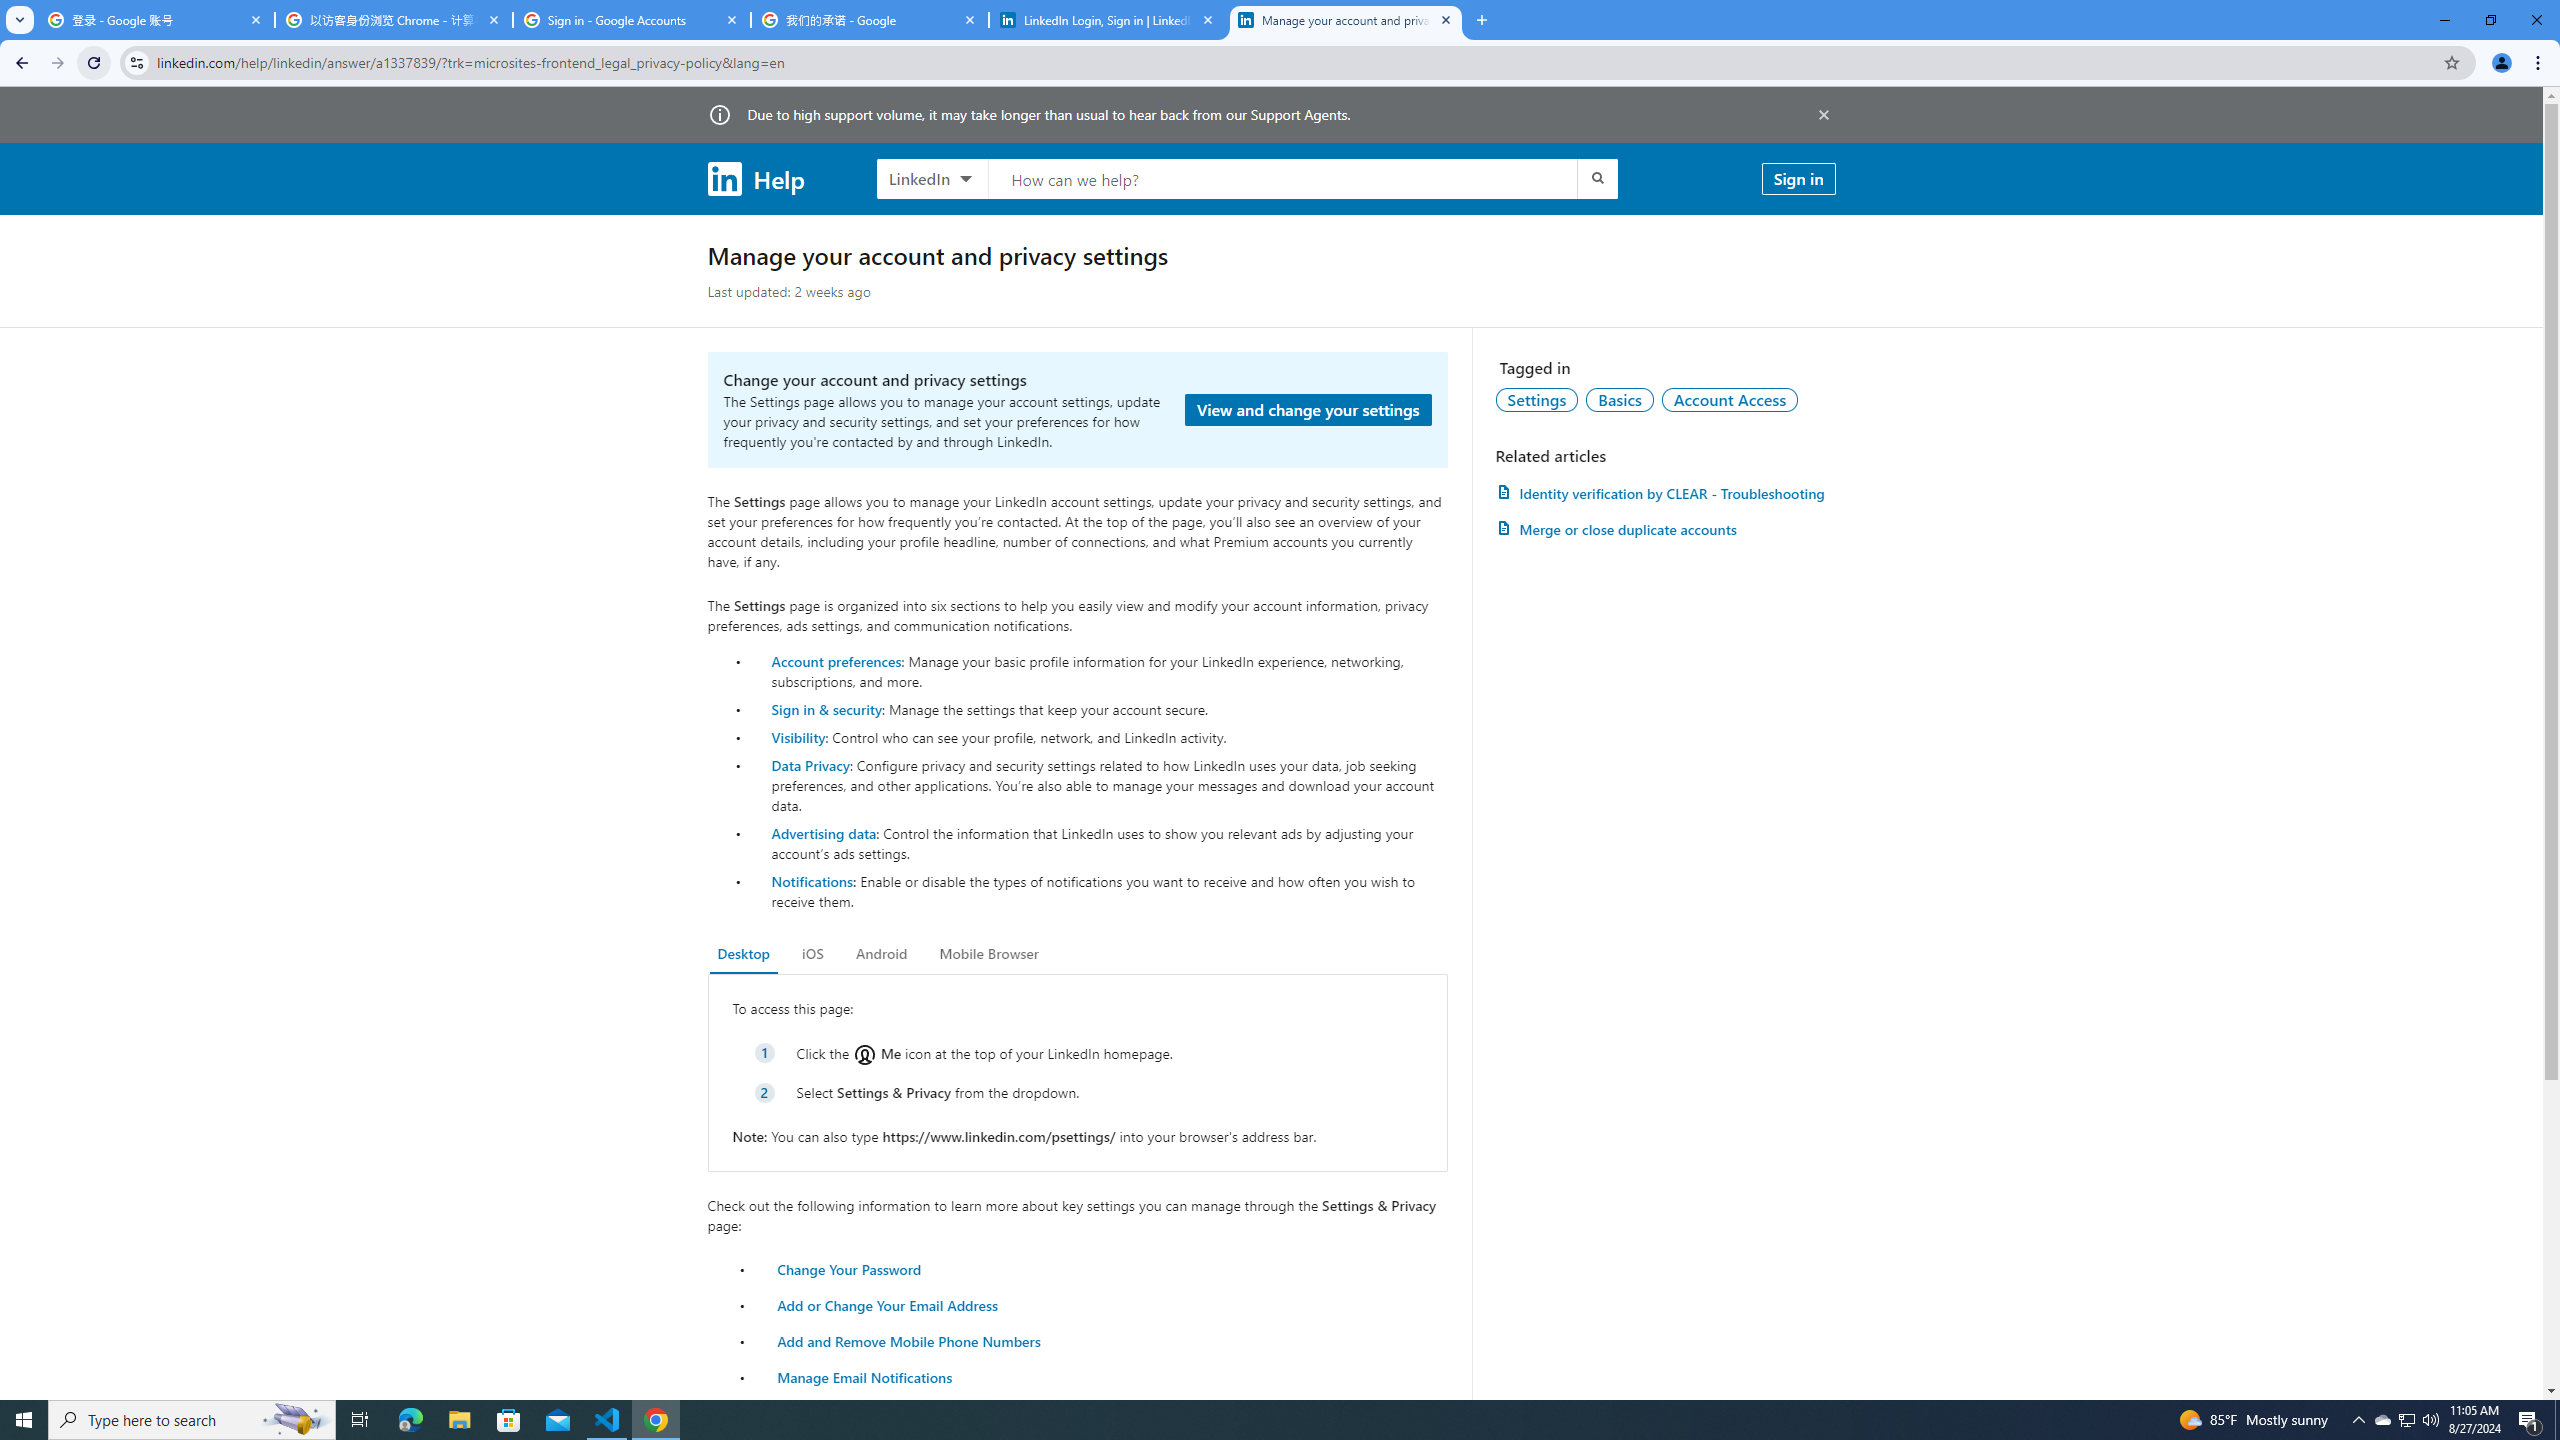 This screenshot has height=1440, width=2560. Describe the element at coordinates (744, 954) in the screenshot. I see `Desktop` at that location.